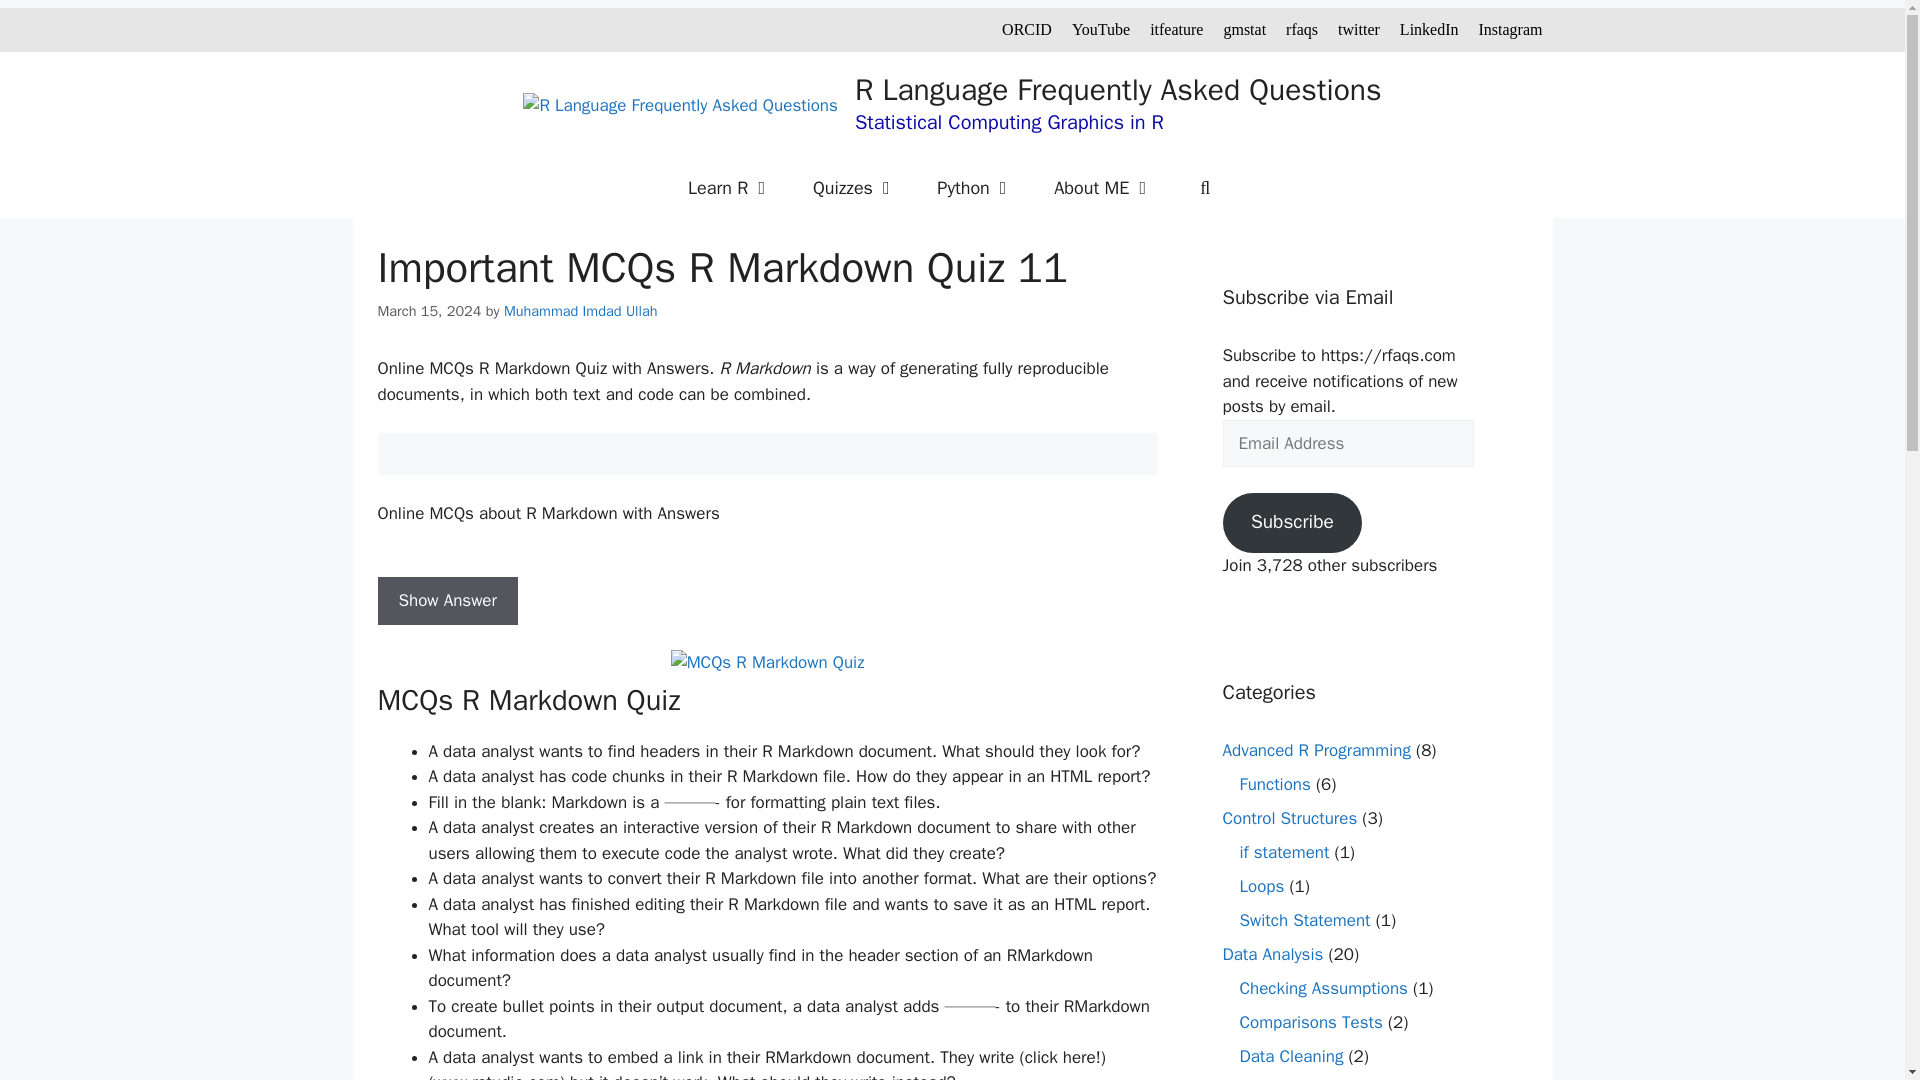 Image resolution: width=1920 pixels, height=1080 pixels. Describe the element at coordinates (1118, 90) in the screenshot. I see `R Language Frequently Asked Questions` at that location.